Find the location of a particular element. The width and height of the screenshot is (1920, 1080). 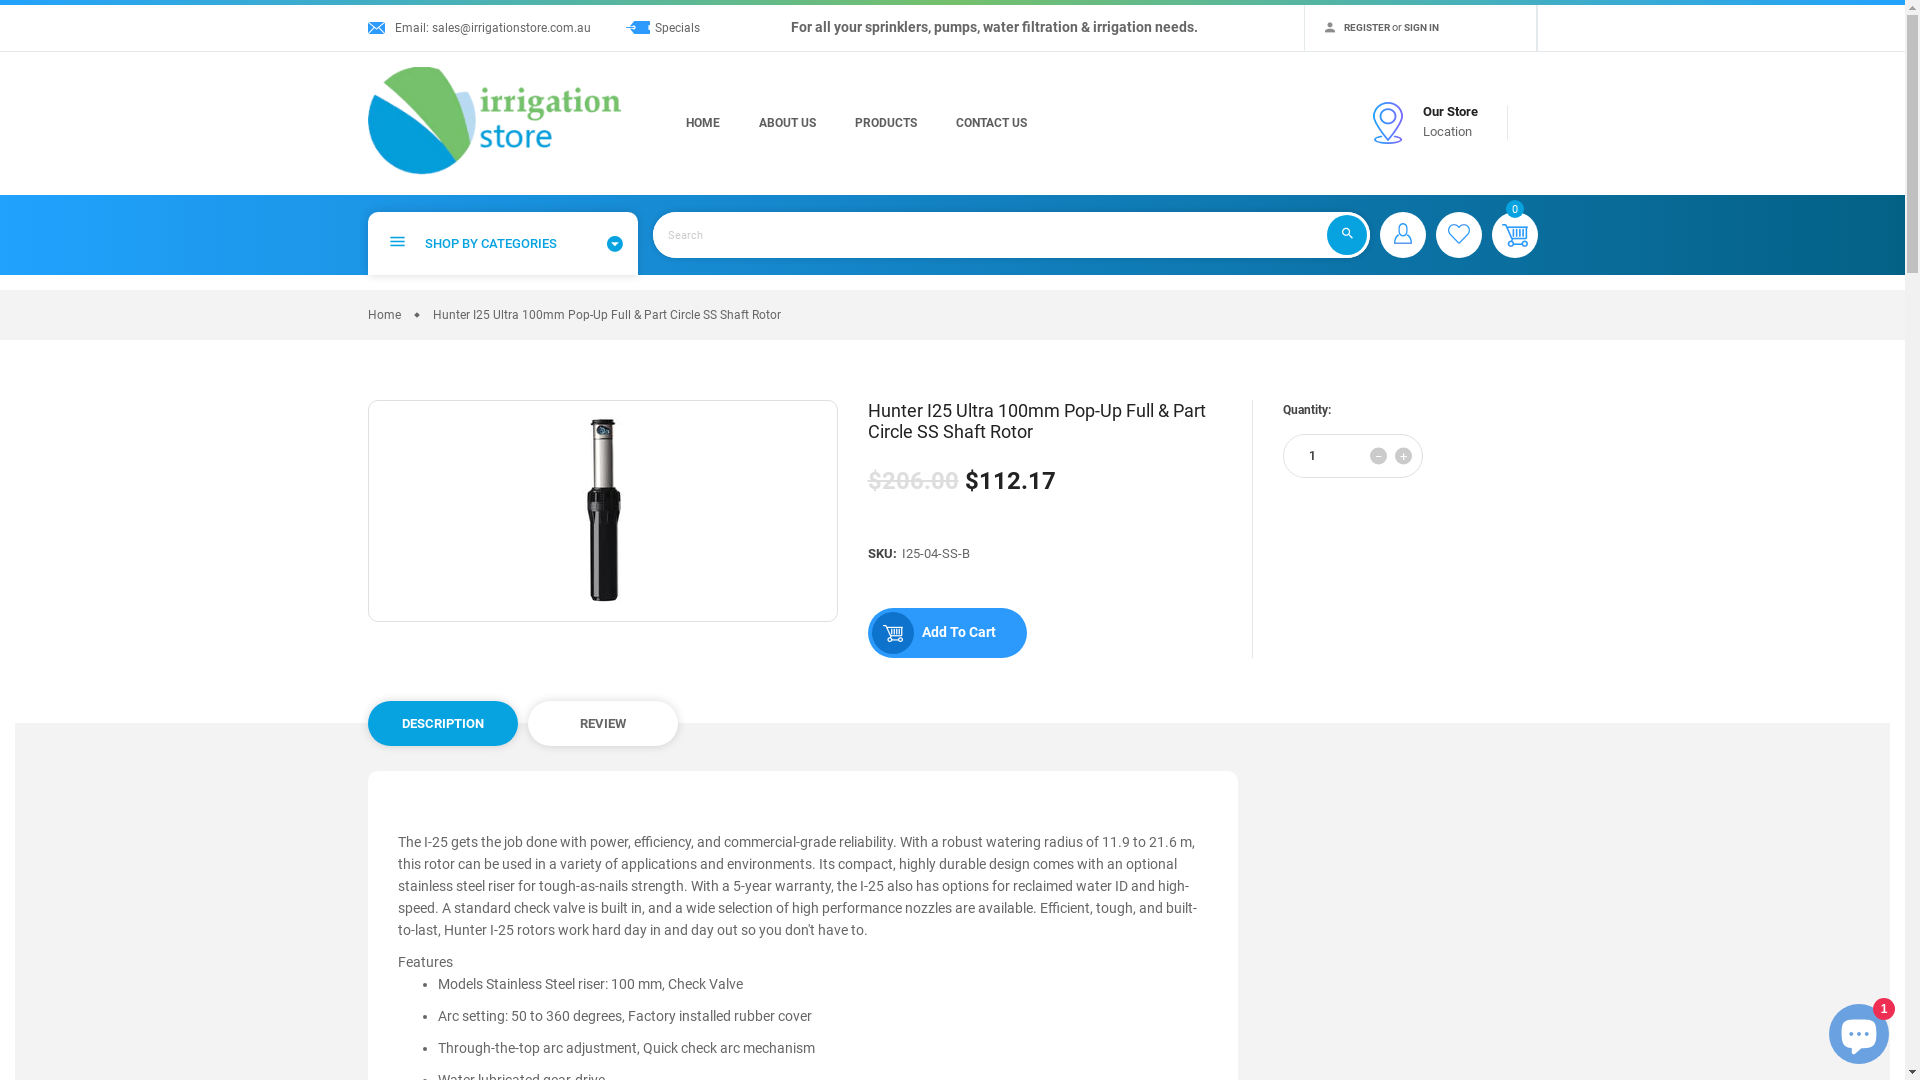

+
Increase item quantity by one is located at coordinates (1402, 455).